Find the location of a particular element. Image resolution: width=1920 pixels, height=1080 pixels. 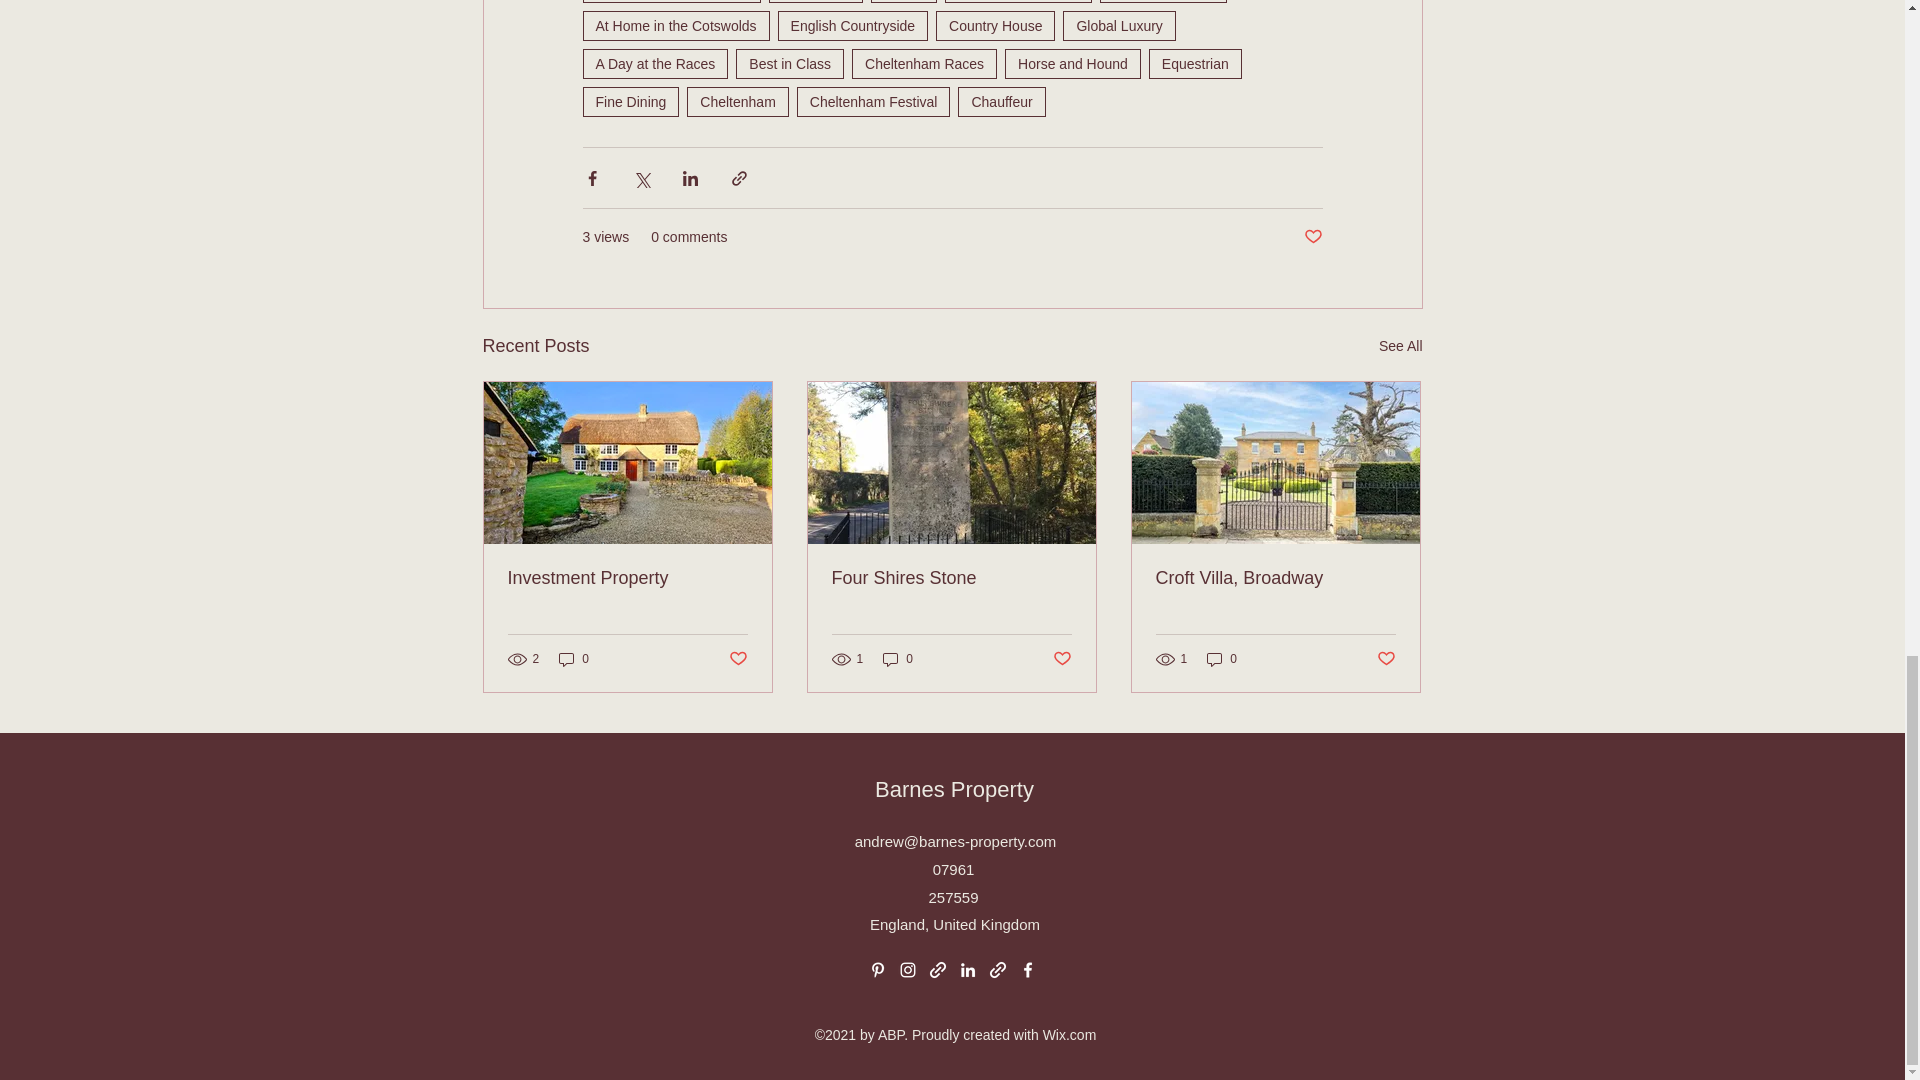

Village Life is located at coordinates (816, 2).